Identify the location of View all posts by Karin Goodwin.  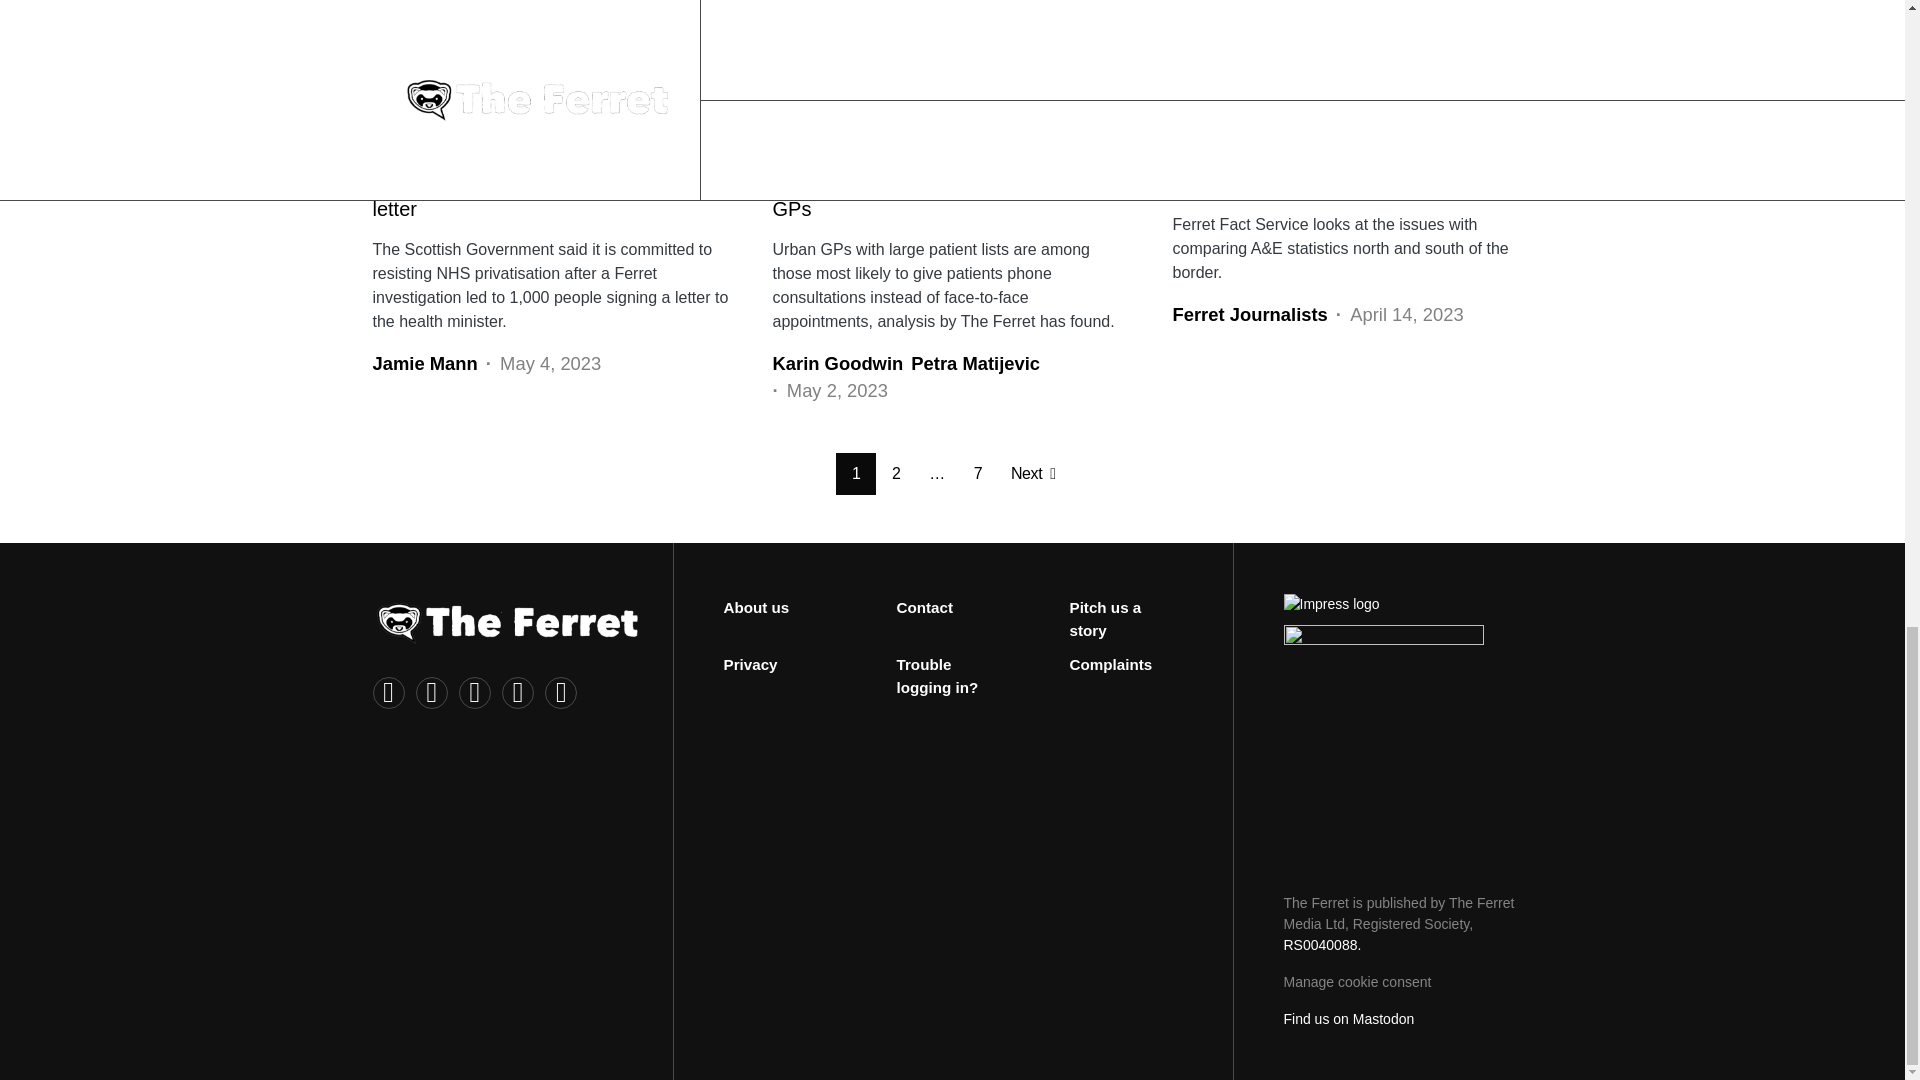
(836, 364).